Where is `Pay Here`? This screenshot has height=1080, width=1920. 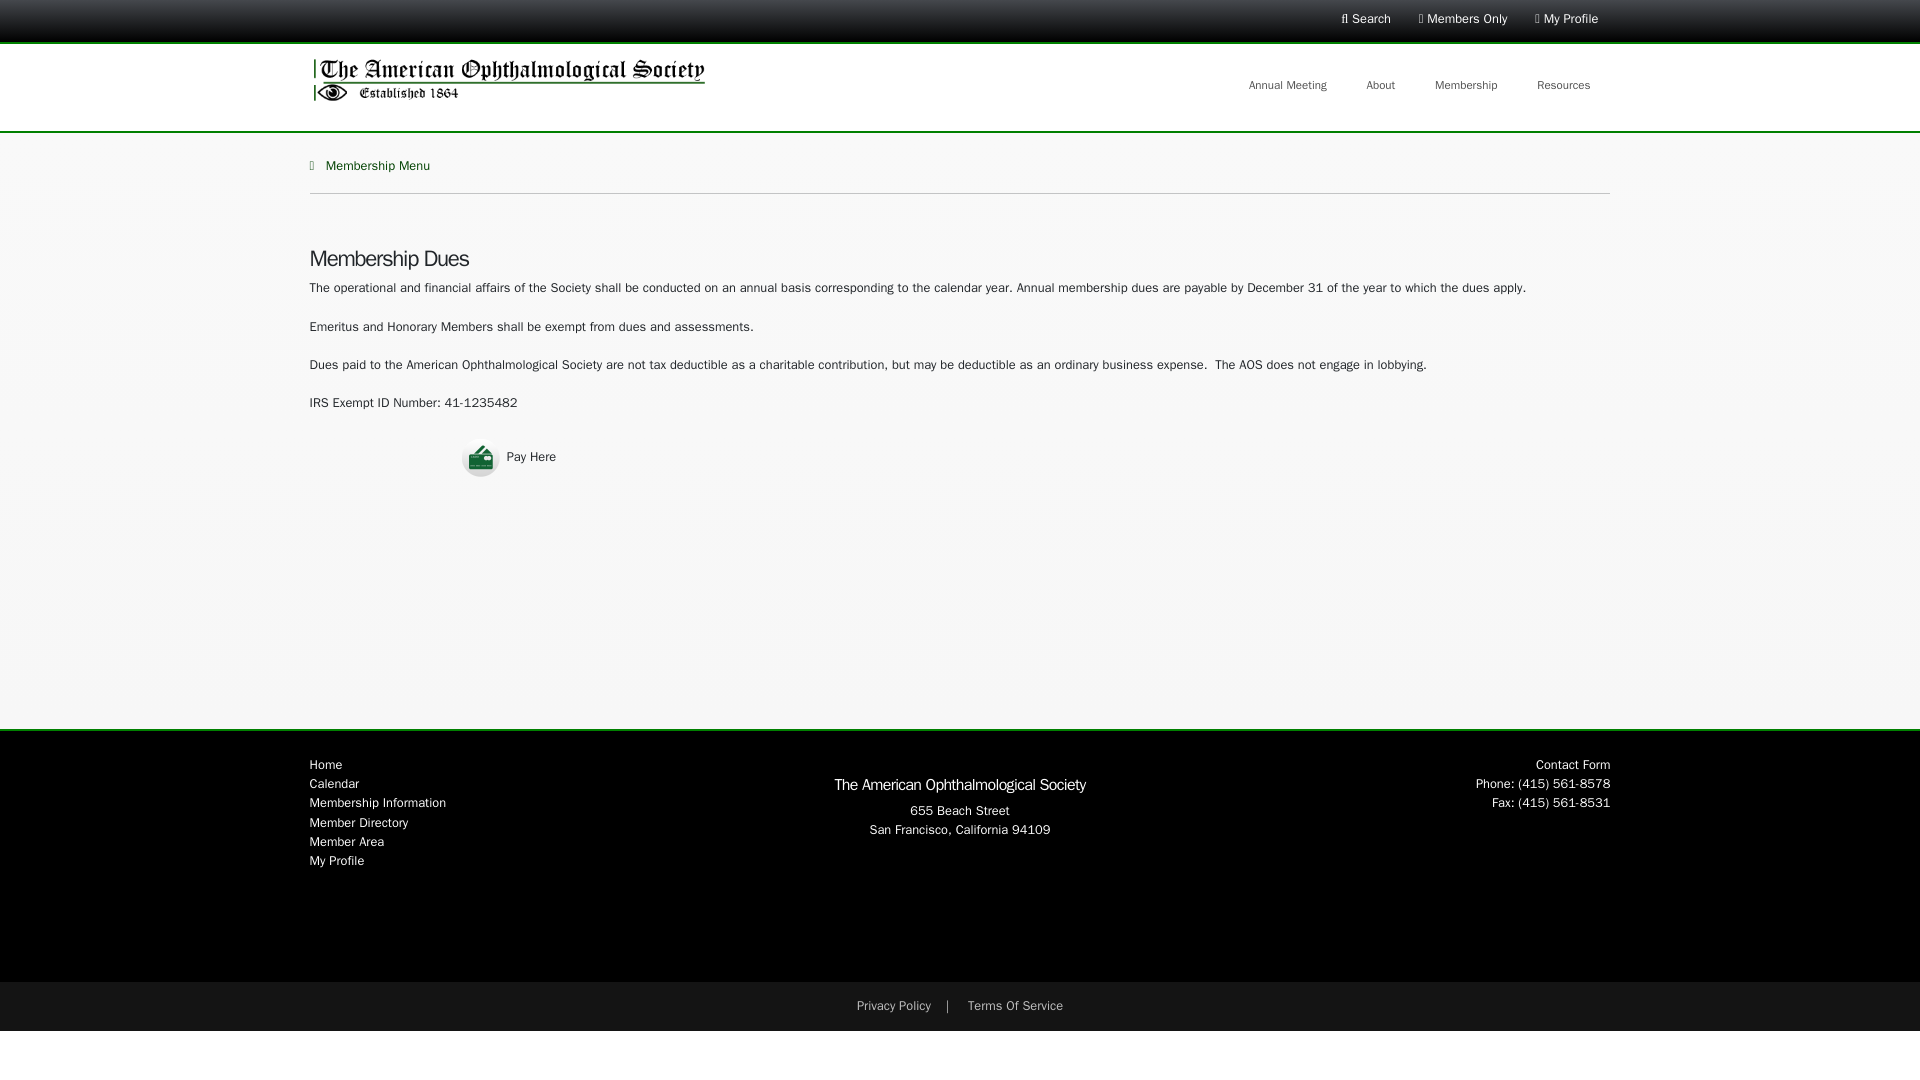
Pay Here is located at coordinates (508, 457).